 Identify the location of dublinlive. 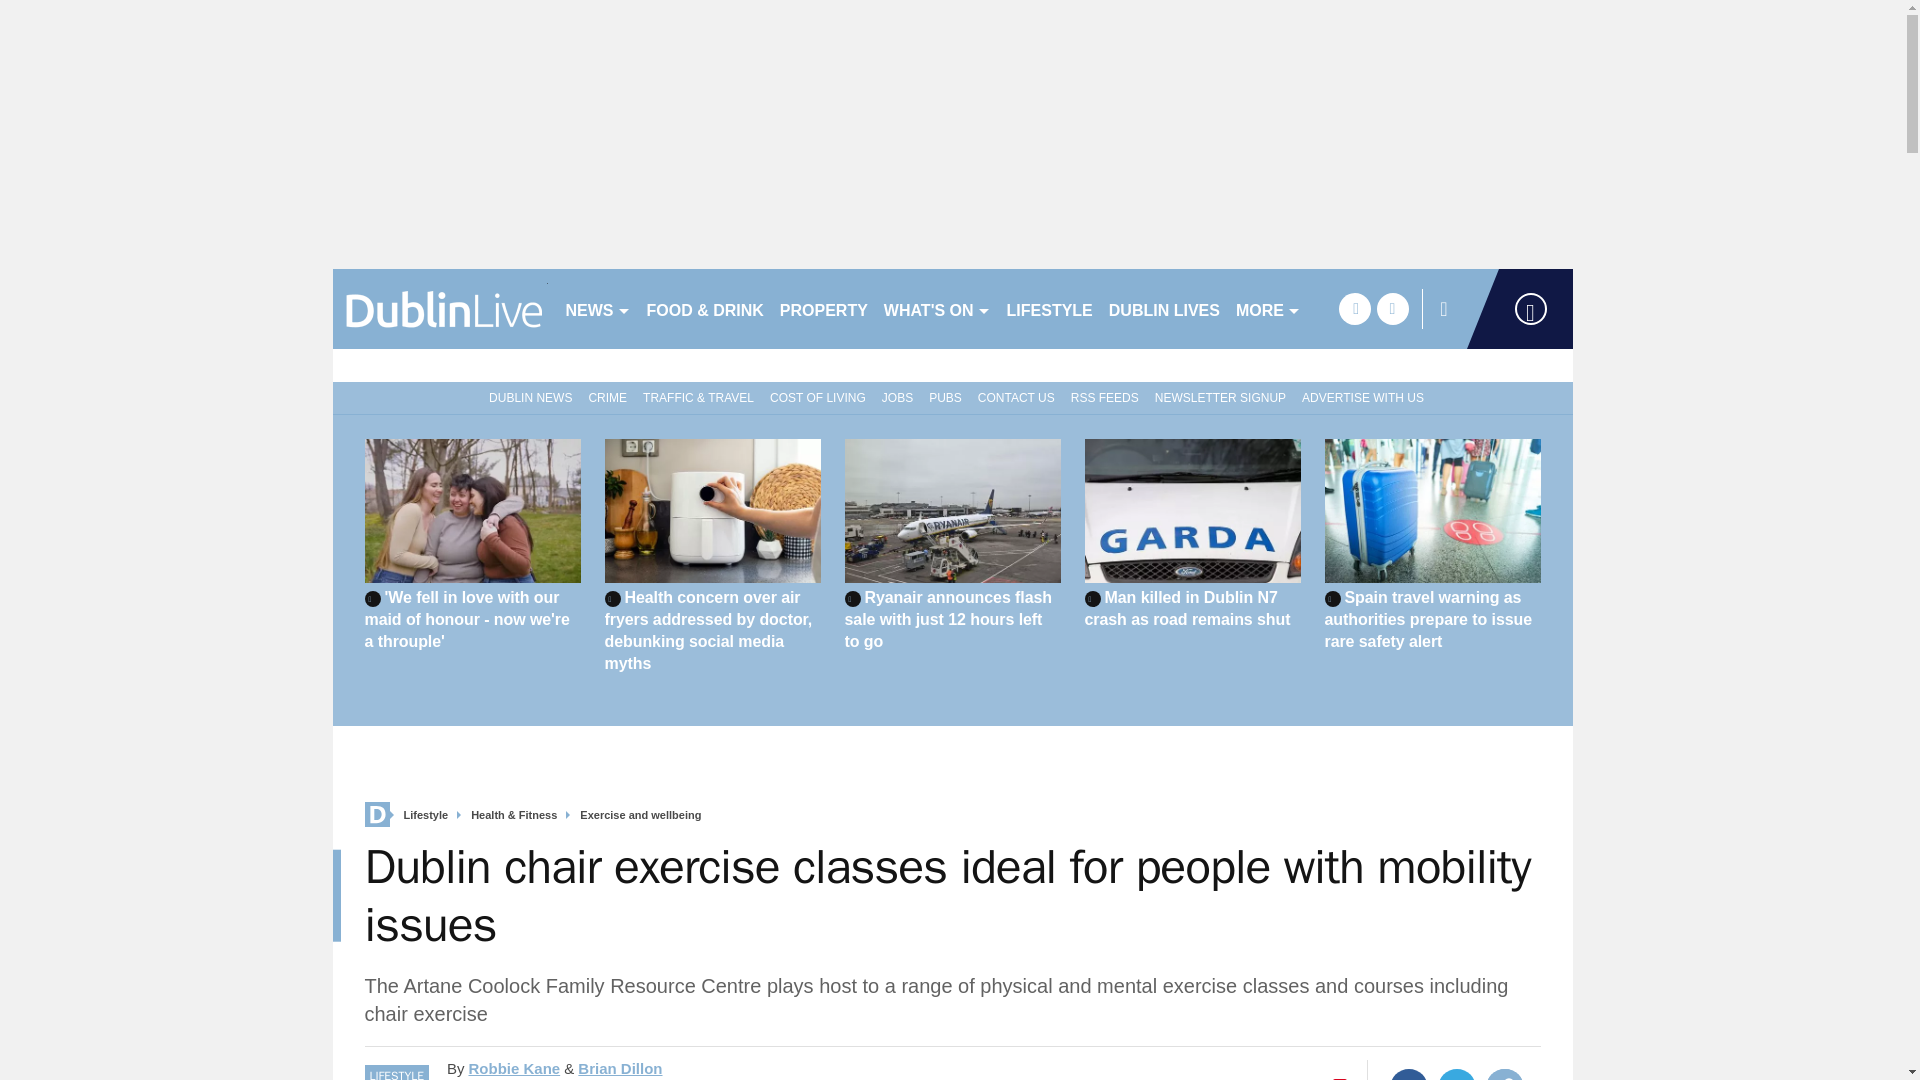
(440, 308).